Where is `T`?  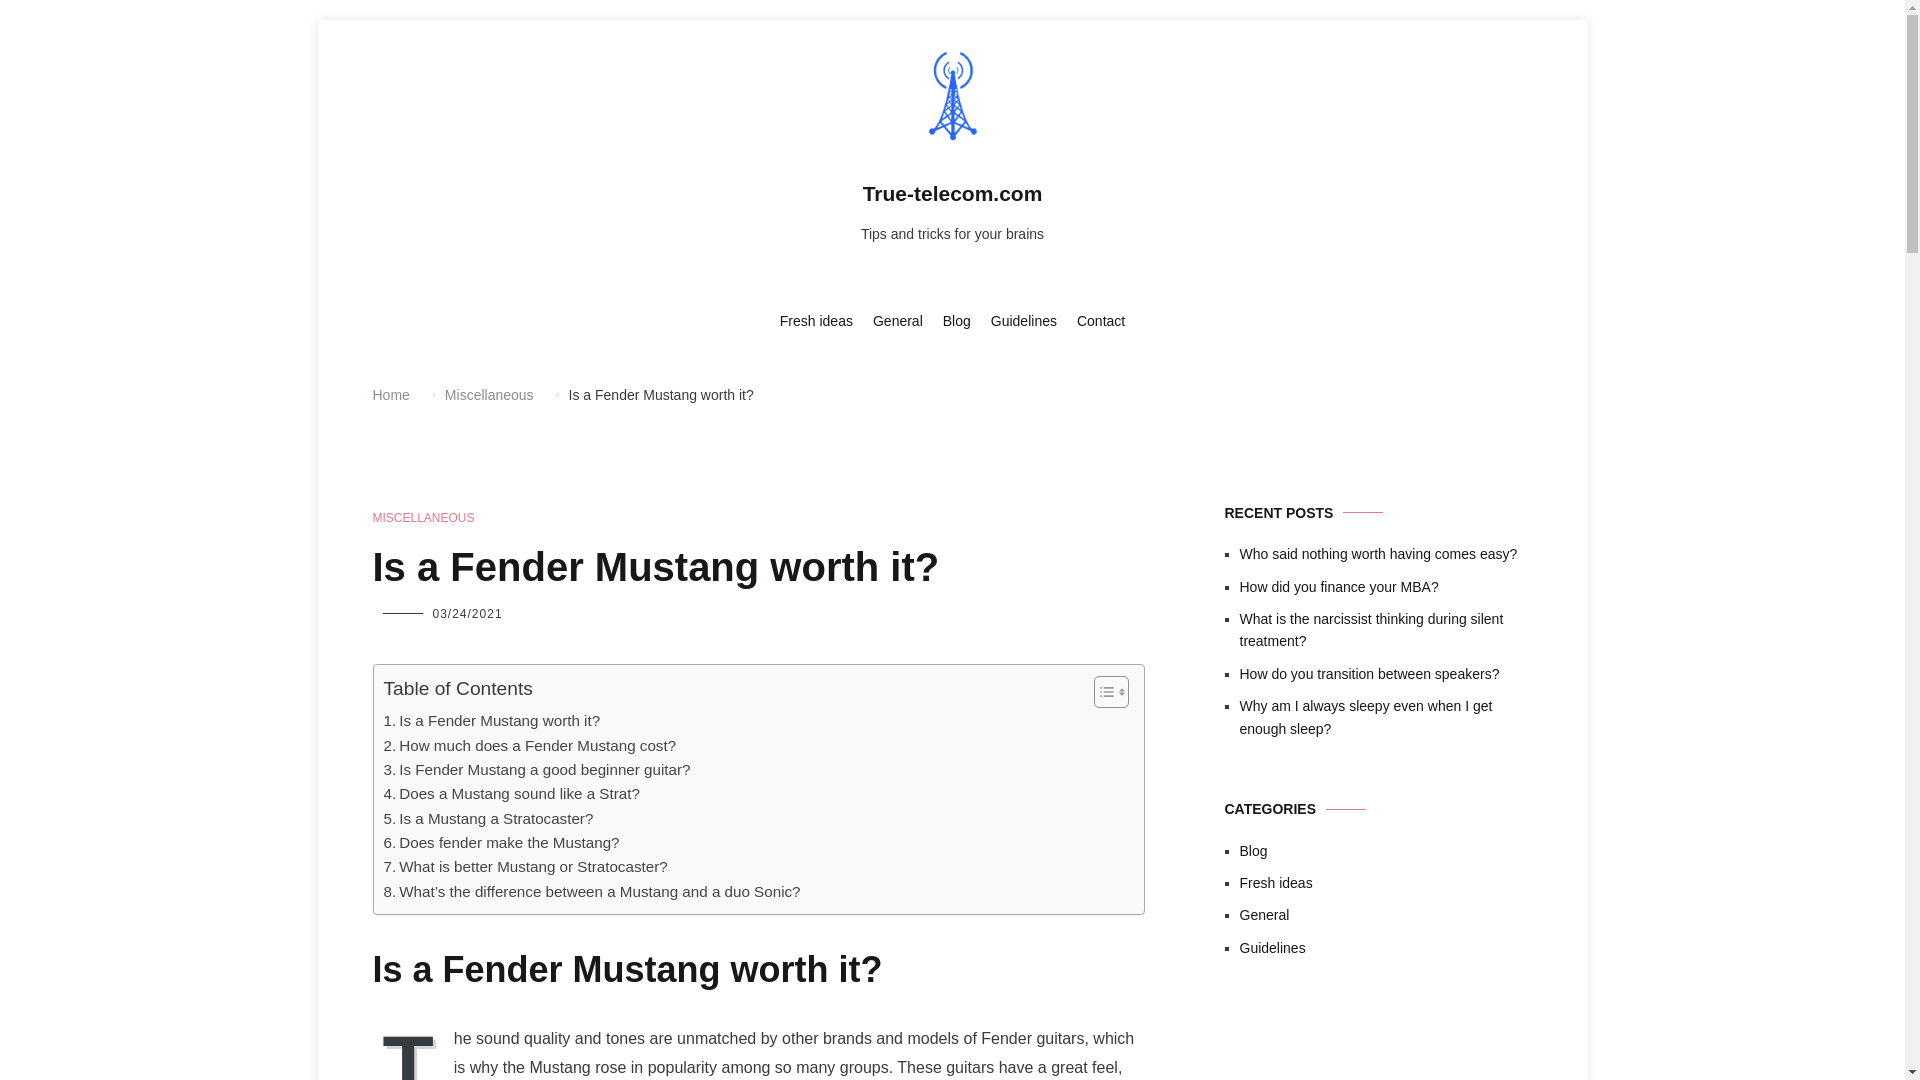 T is located at coordinates (412, 1052).